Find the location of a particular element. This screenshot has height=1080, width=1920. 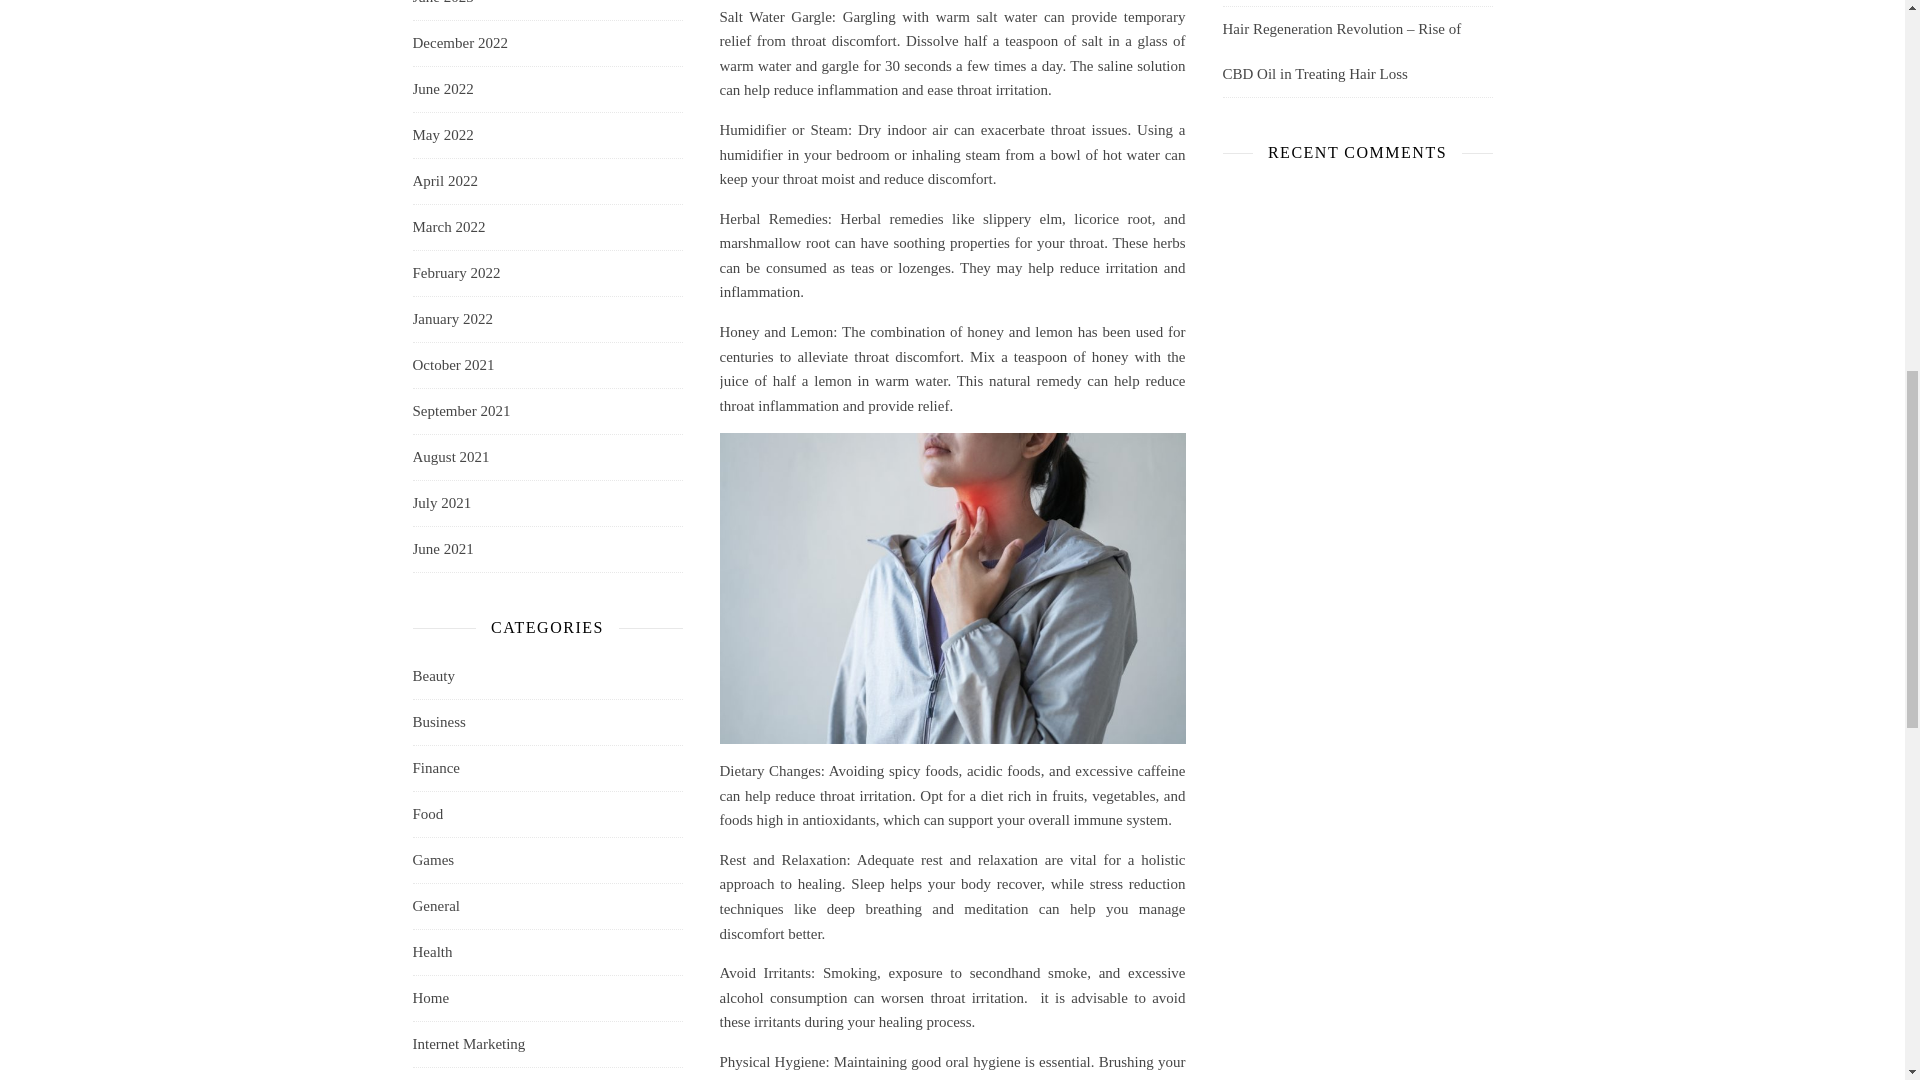

June 2022 is located at coordinates (442, 89).